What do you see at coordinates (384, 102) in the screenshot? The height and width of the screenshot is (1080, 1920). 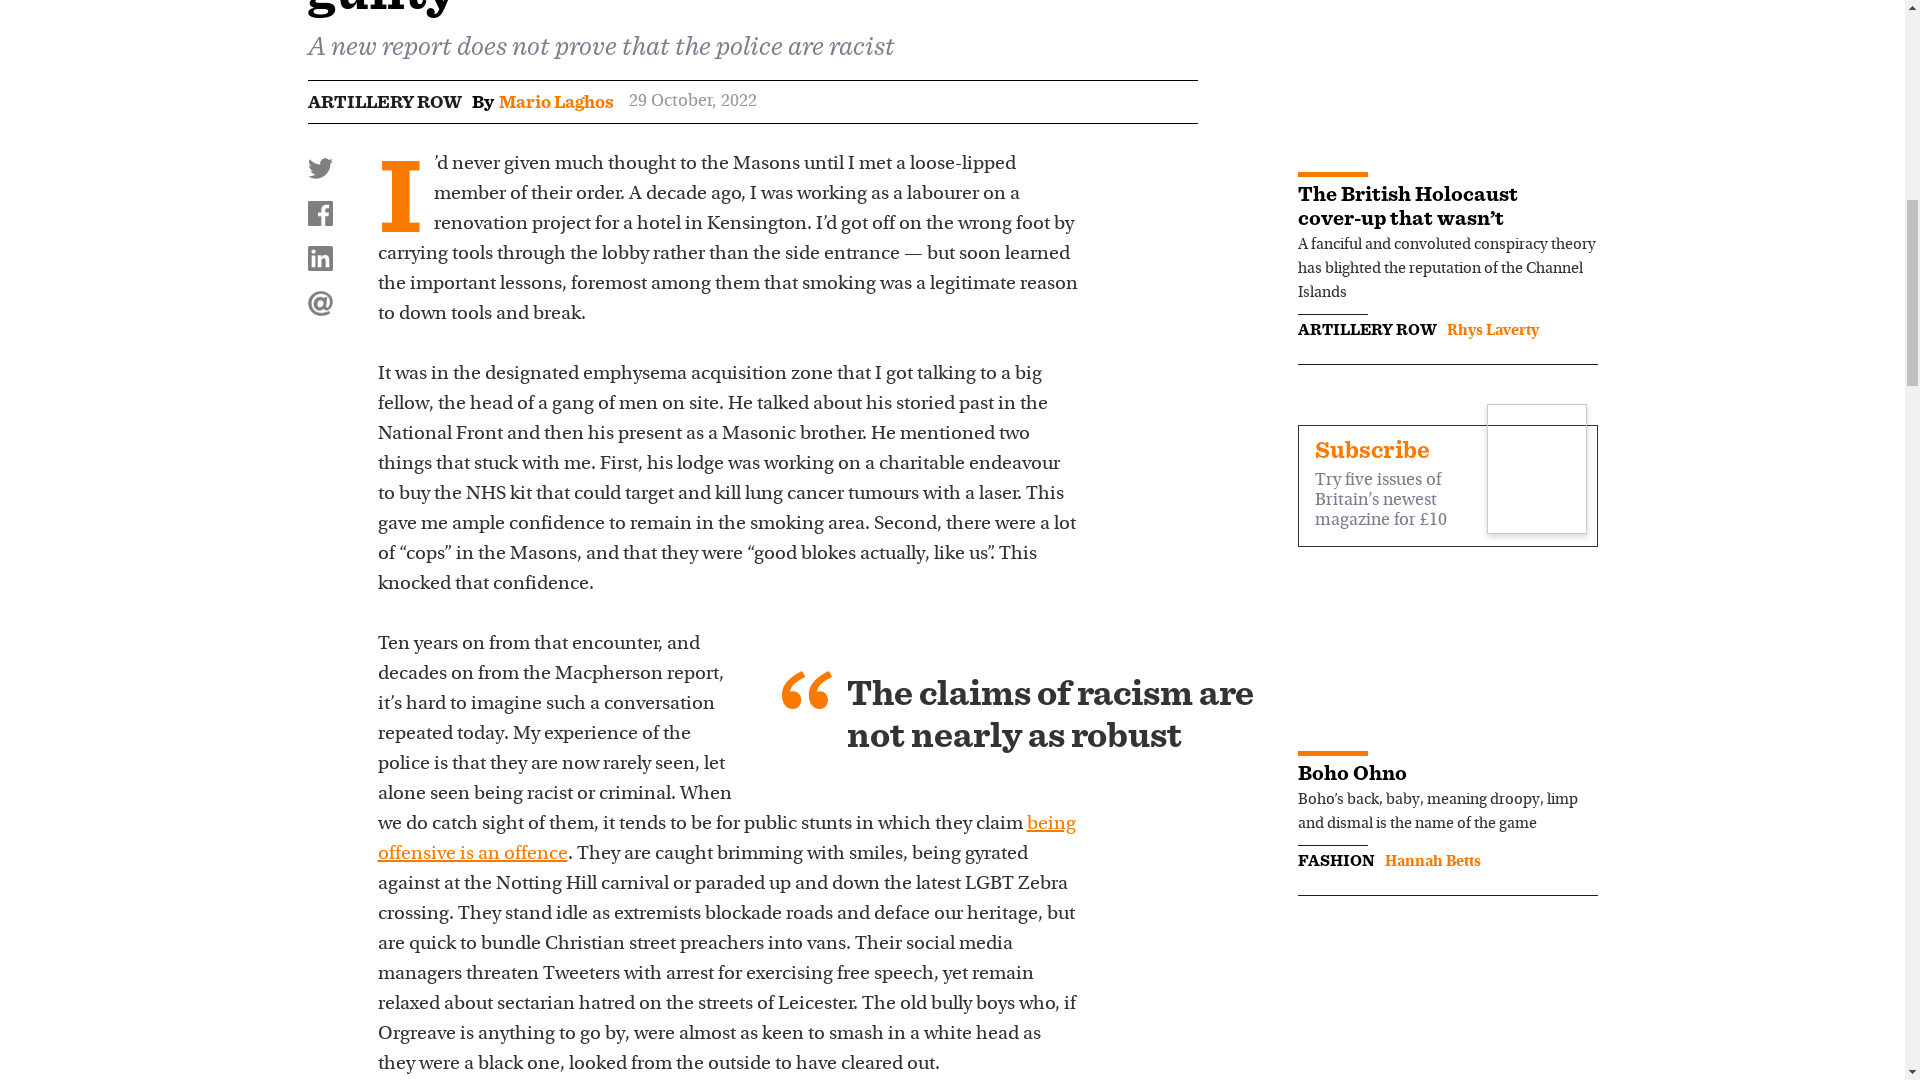 I see `ARTILLERY ROW` at bounding box center [384, 102].